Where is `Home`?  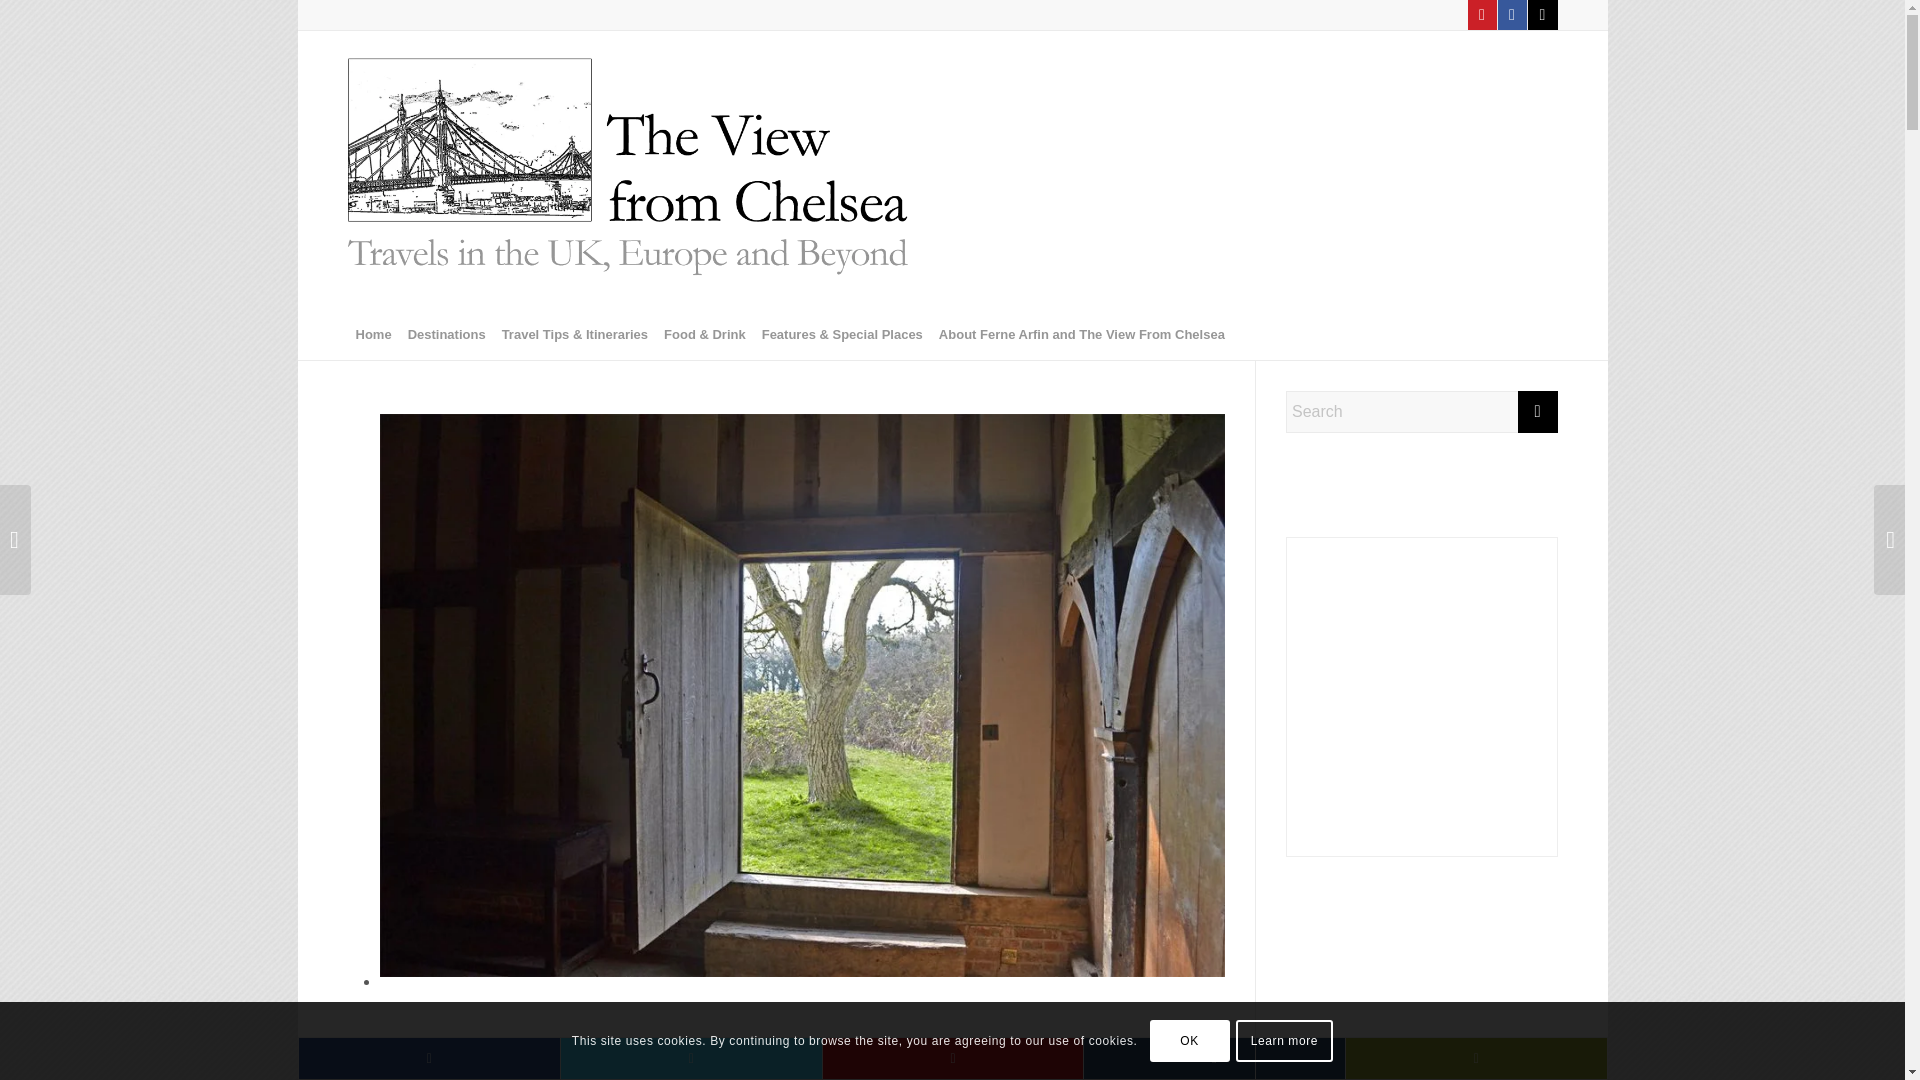
Home is located at coordinates (373, 334).